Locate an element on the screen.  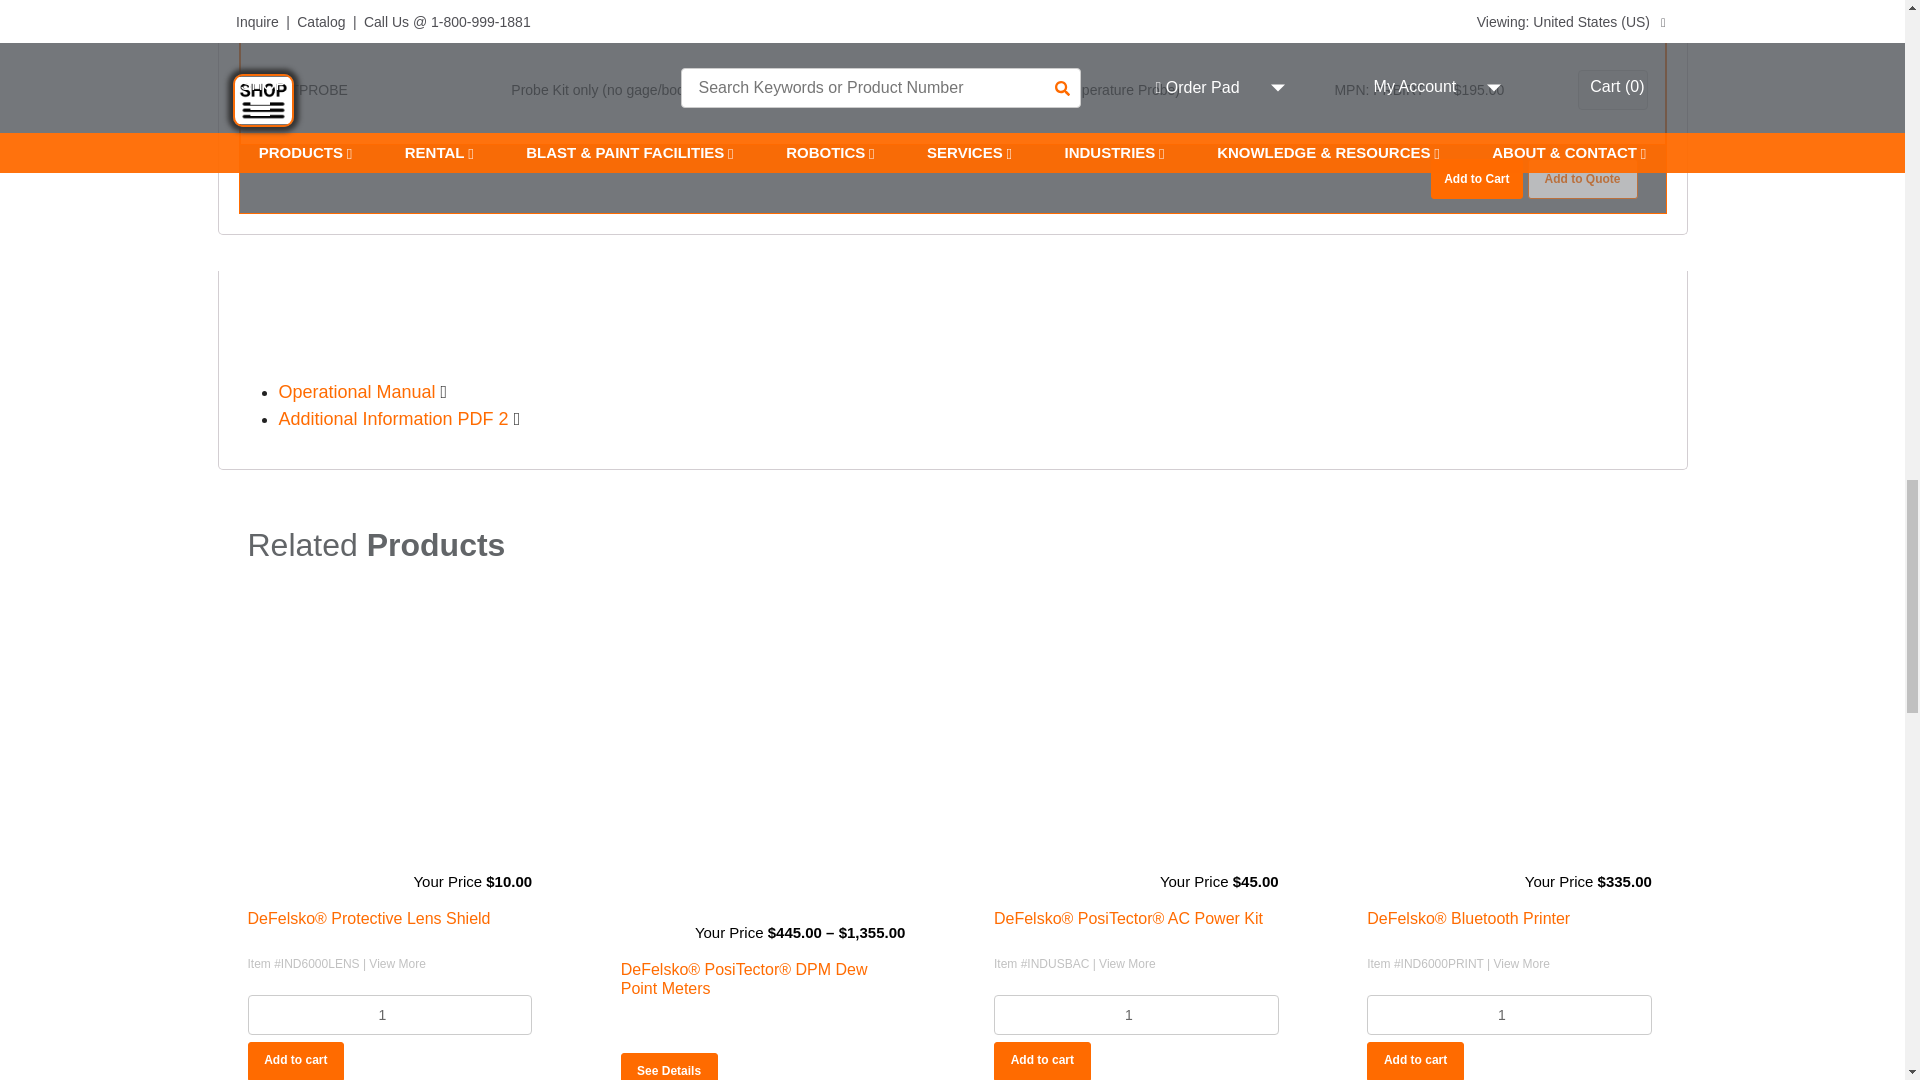
1 is located at coordinates (1509, 1014).